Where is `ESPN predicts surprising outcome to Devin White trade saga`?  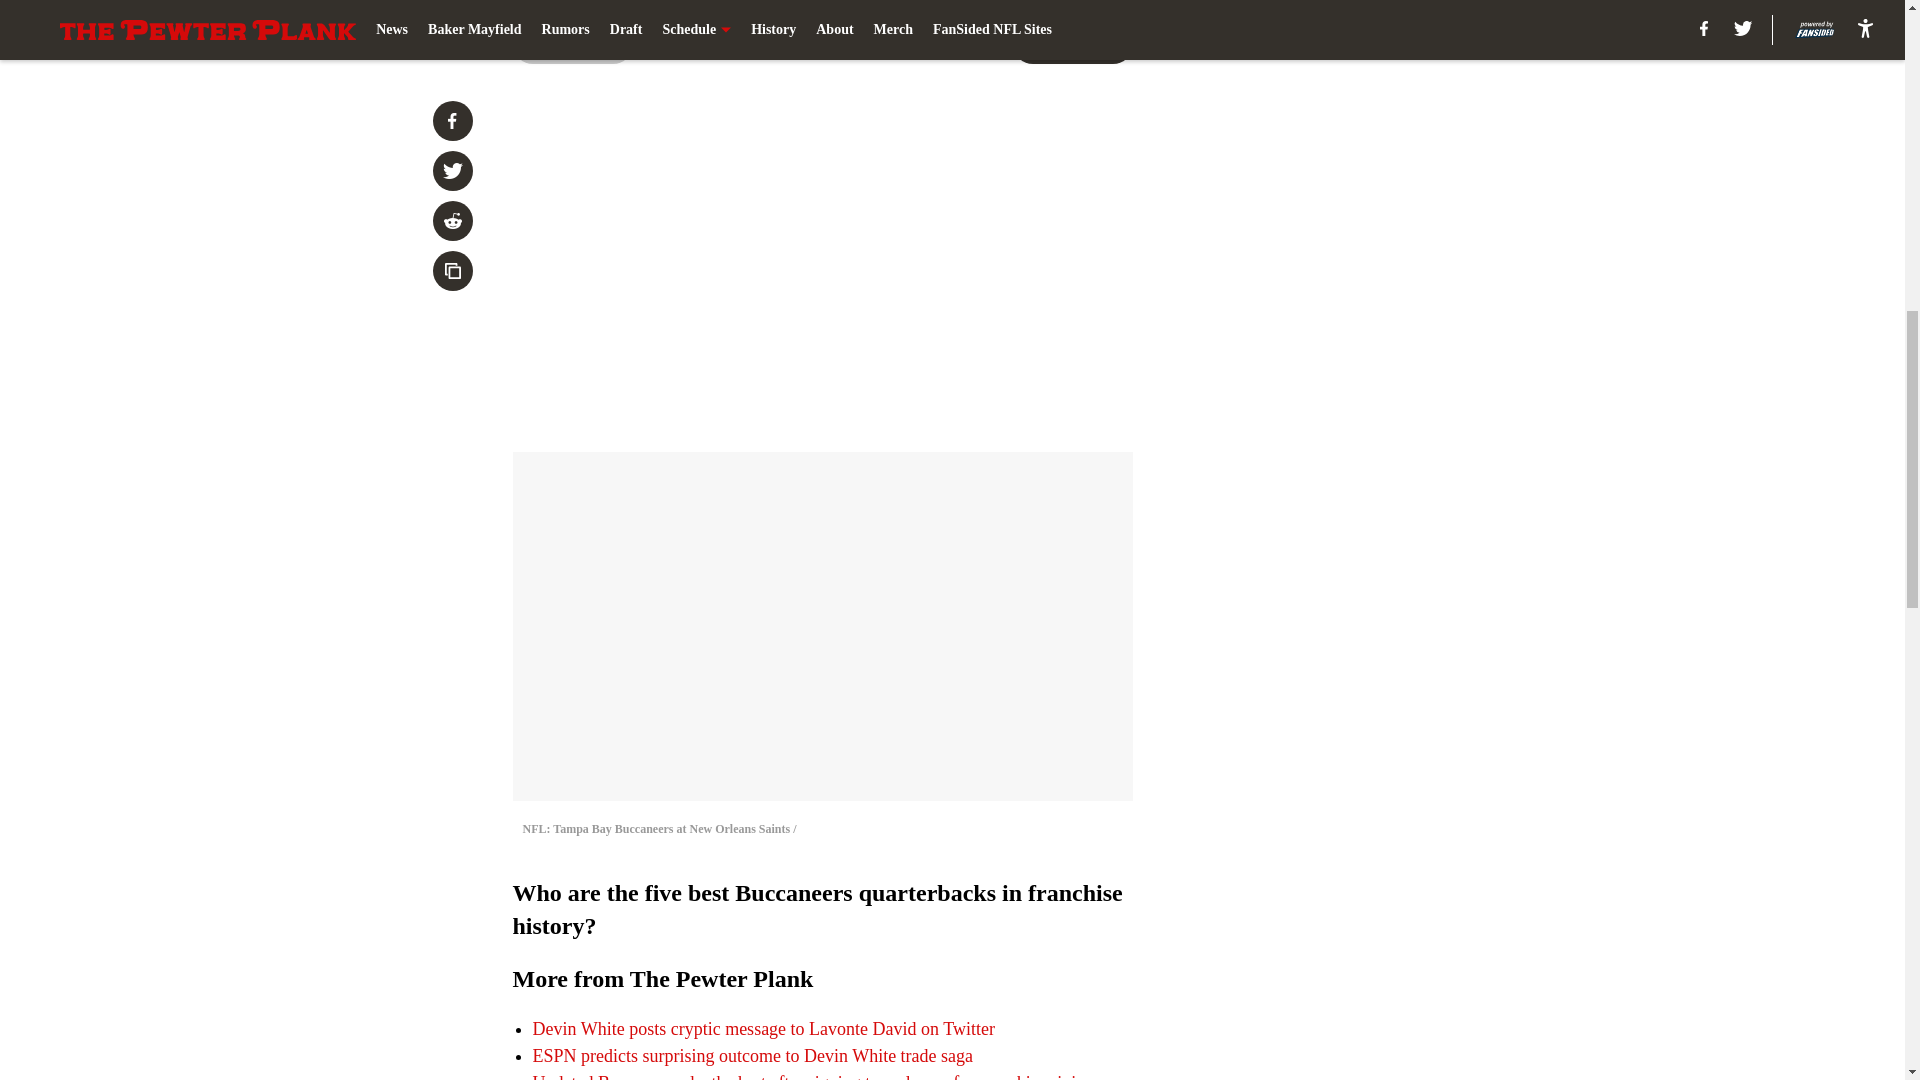 ESPN predicts surprising outcome to Devin White trade saga is located at coordinates (752, 1056).